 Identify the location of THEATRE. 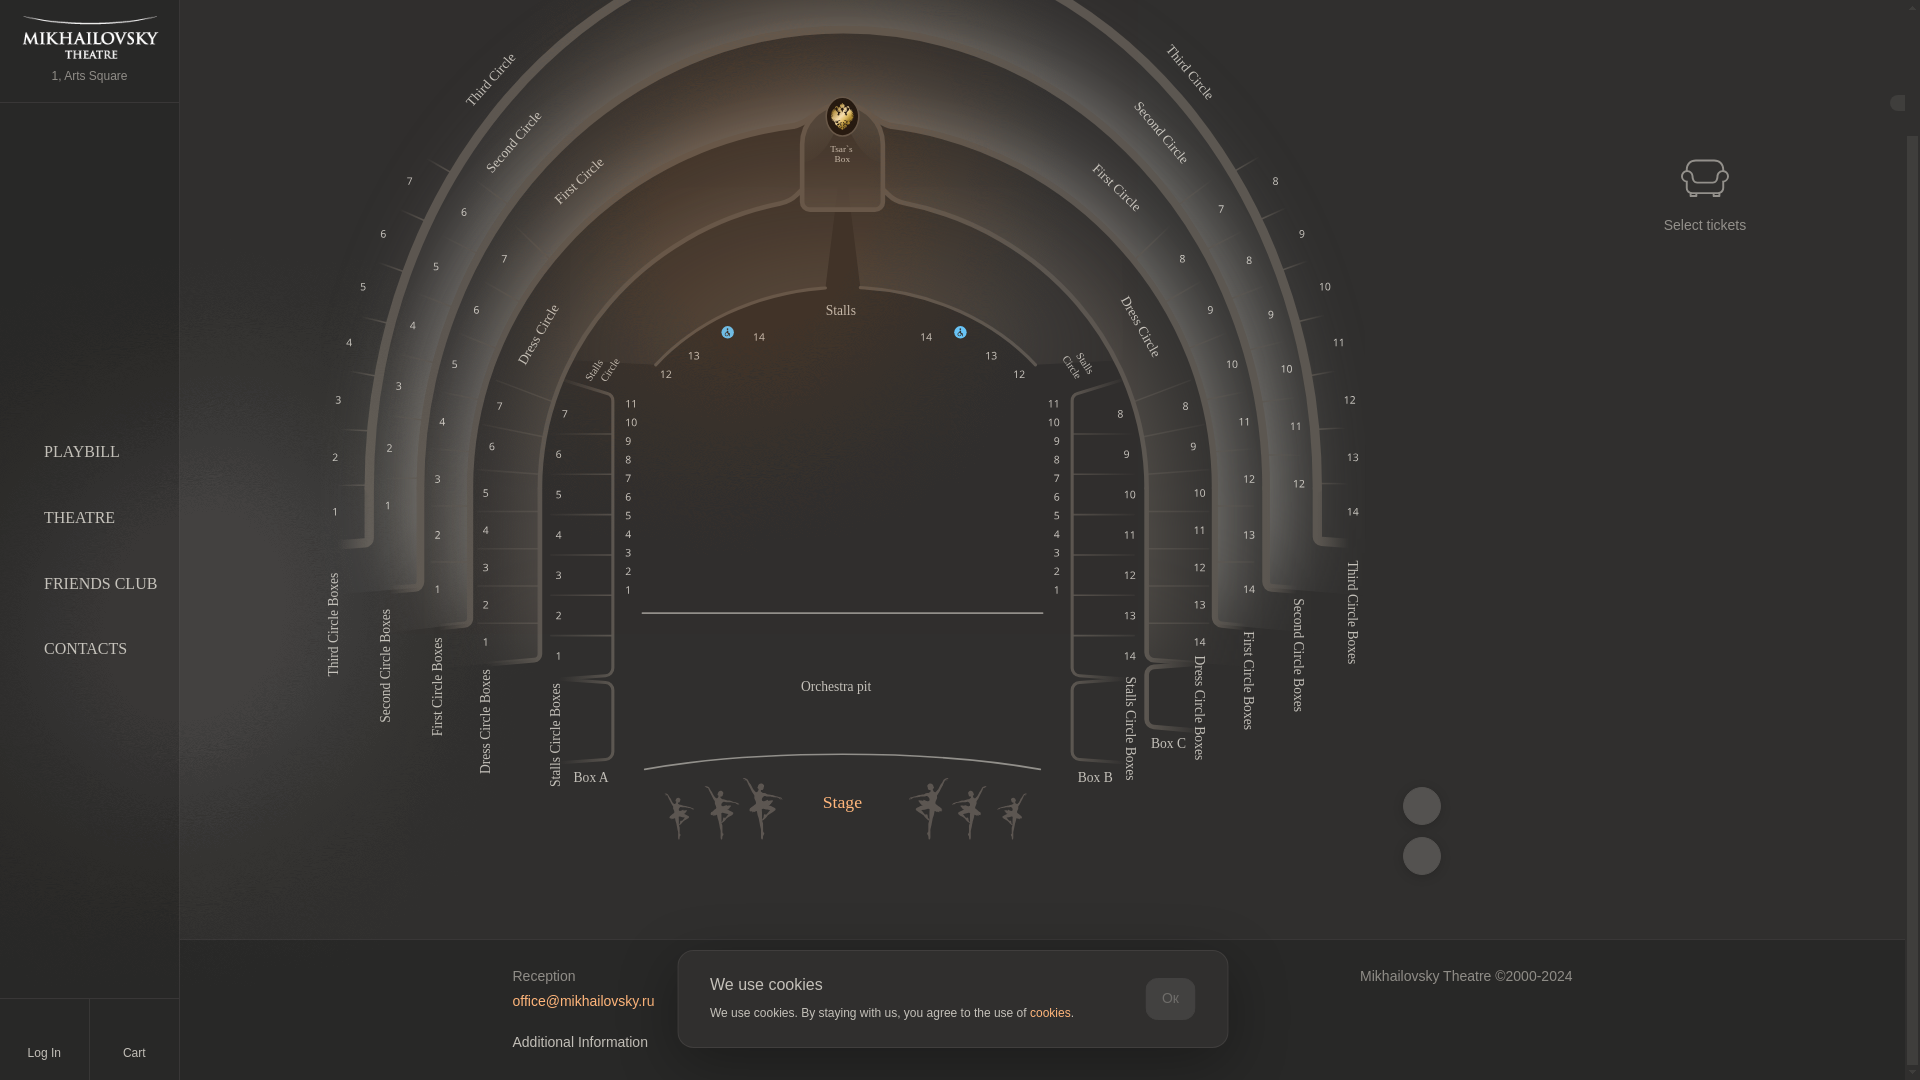
(80, 376).